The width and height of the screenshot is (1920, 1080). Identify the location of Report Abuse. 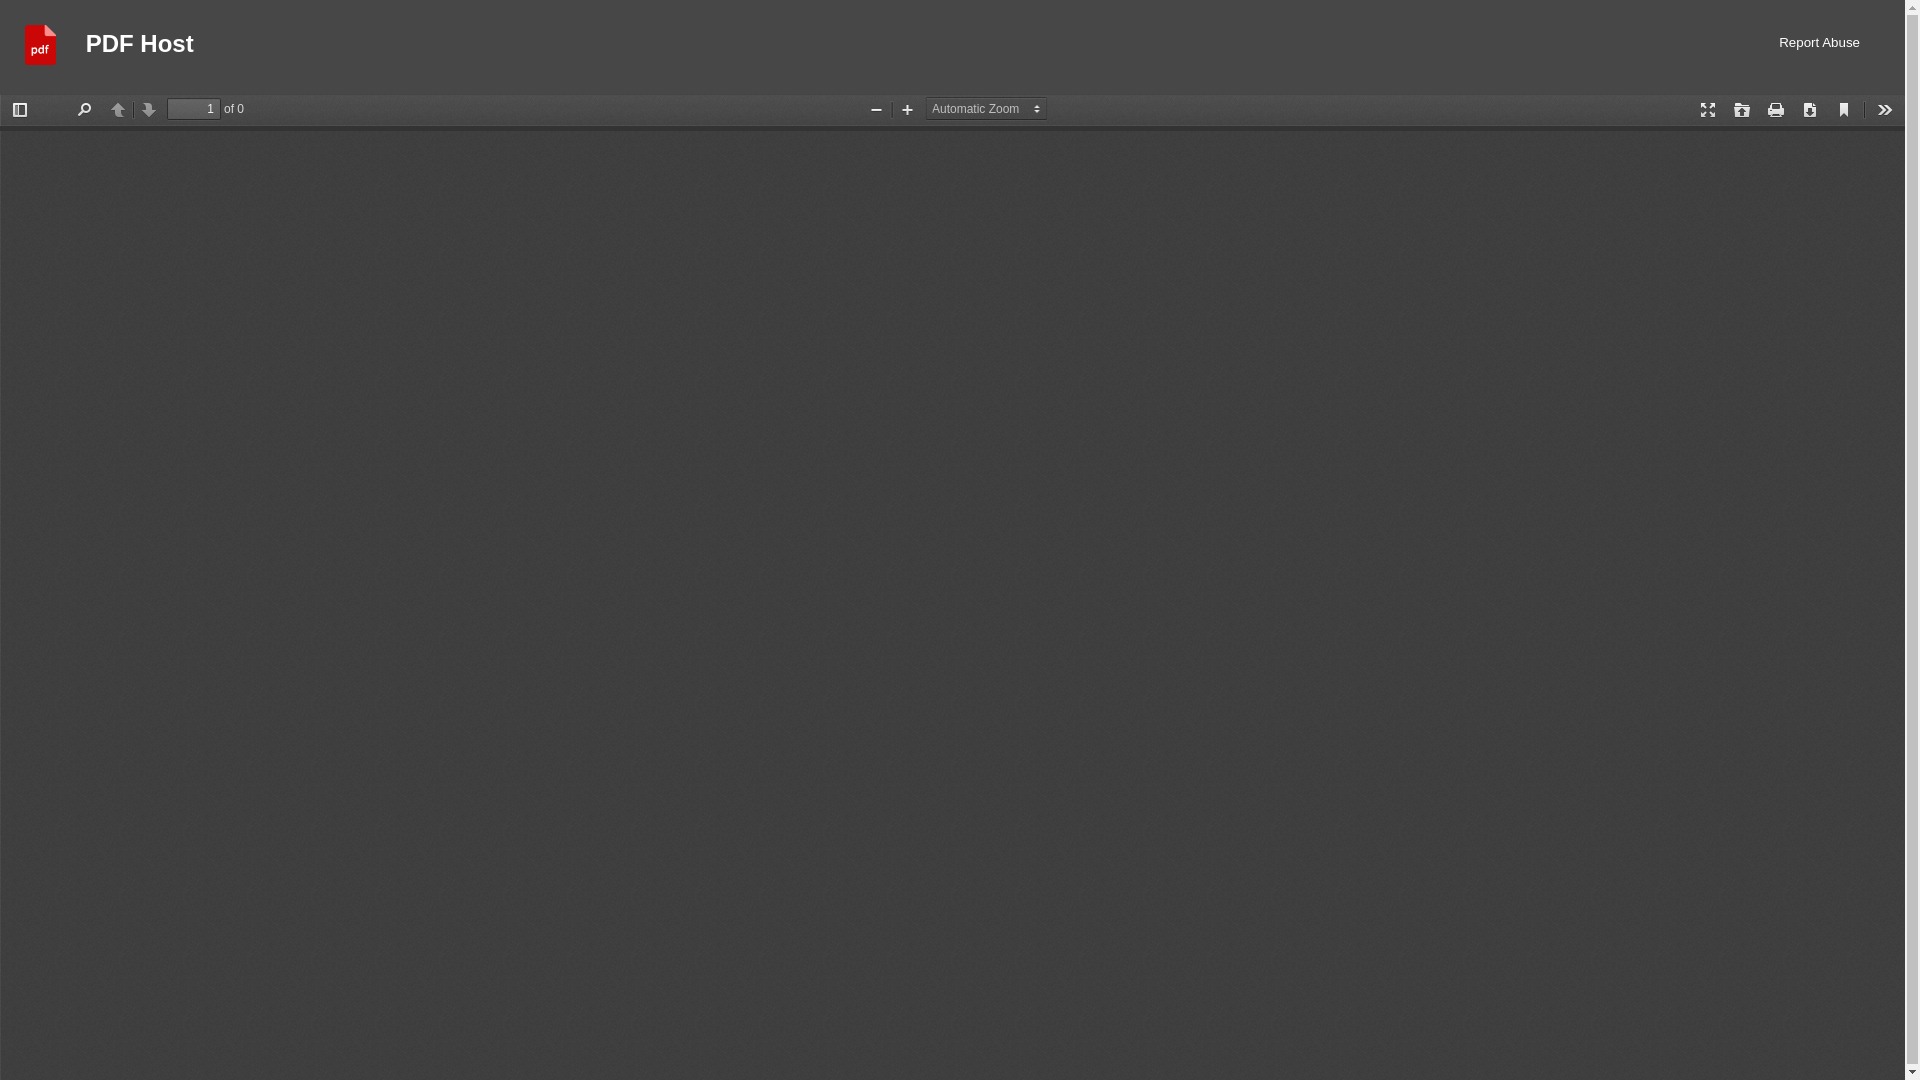
(1820, 46).